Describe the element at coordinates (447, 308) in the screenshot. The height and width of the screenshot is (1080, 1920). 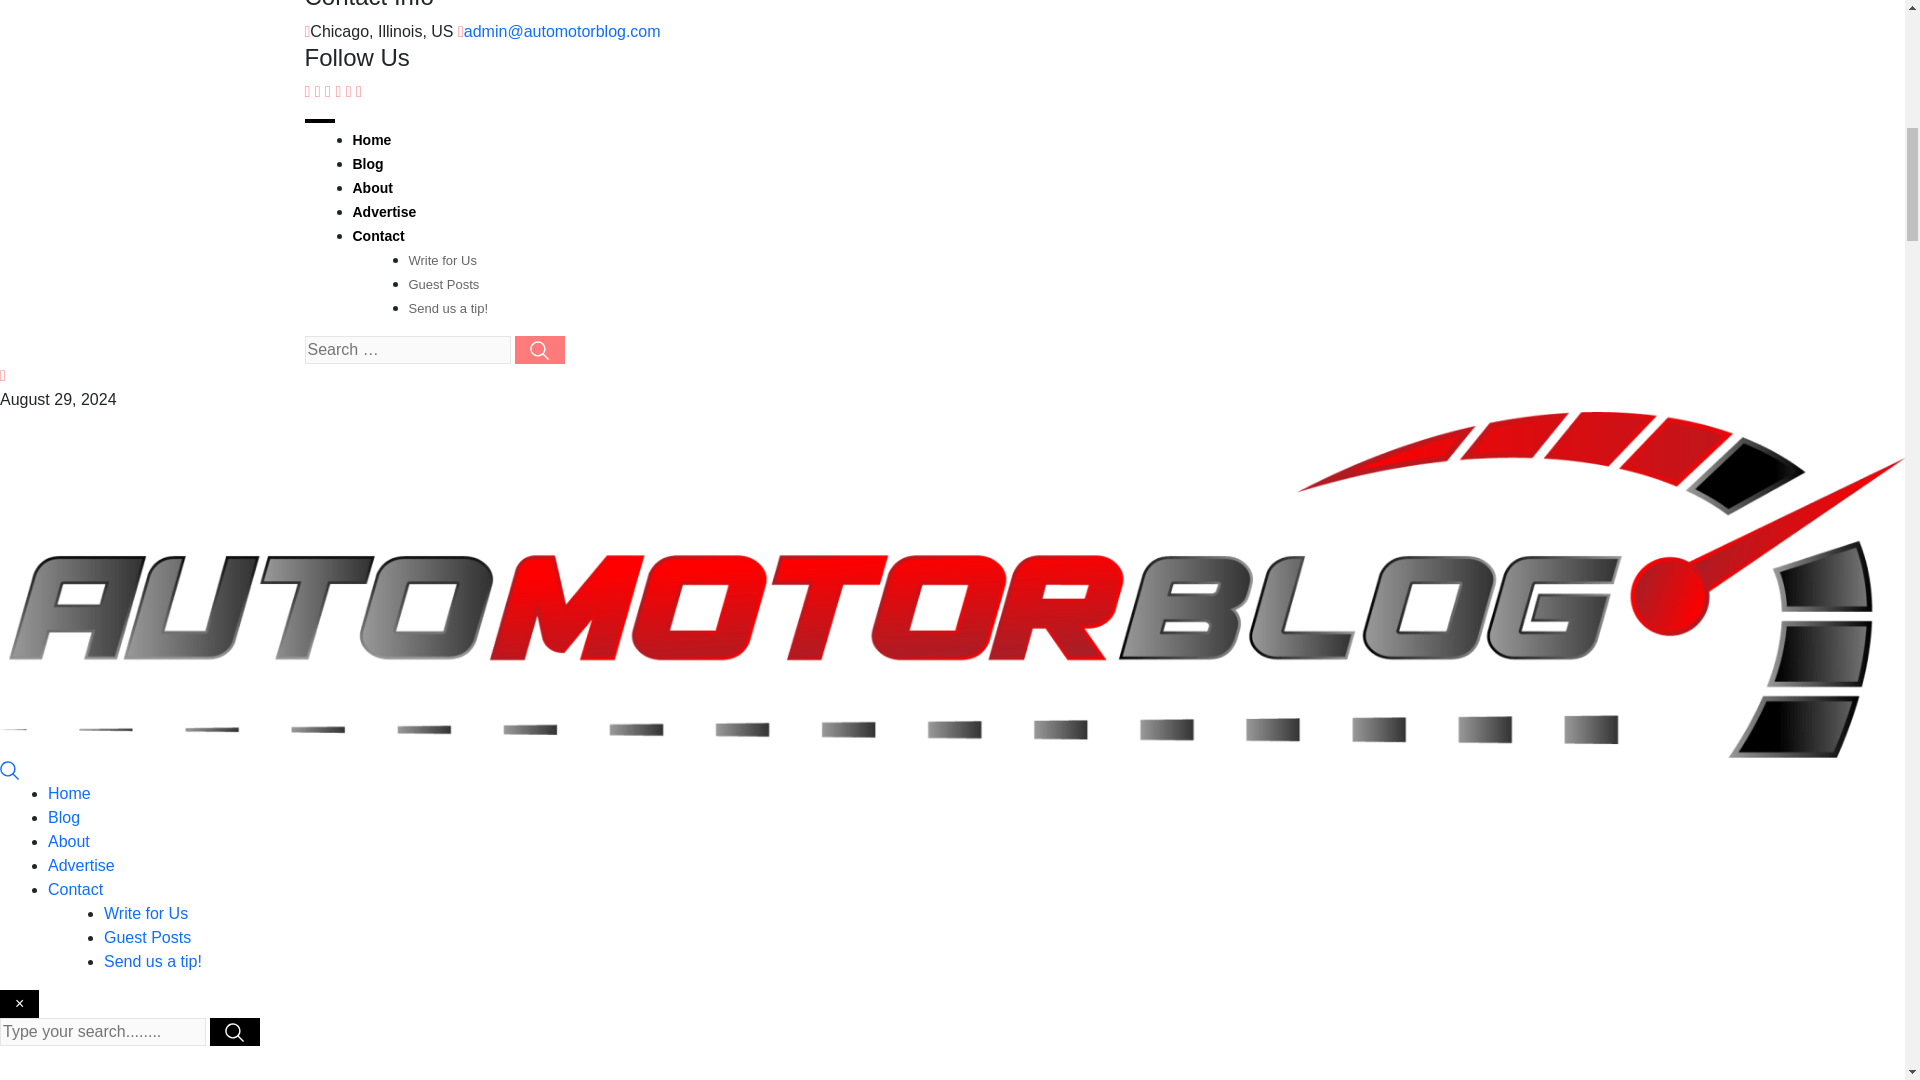
I see `Send us a tip!` at that location.